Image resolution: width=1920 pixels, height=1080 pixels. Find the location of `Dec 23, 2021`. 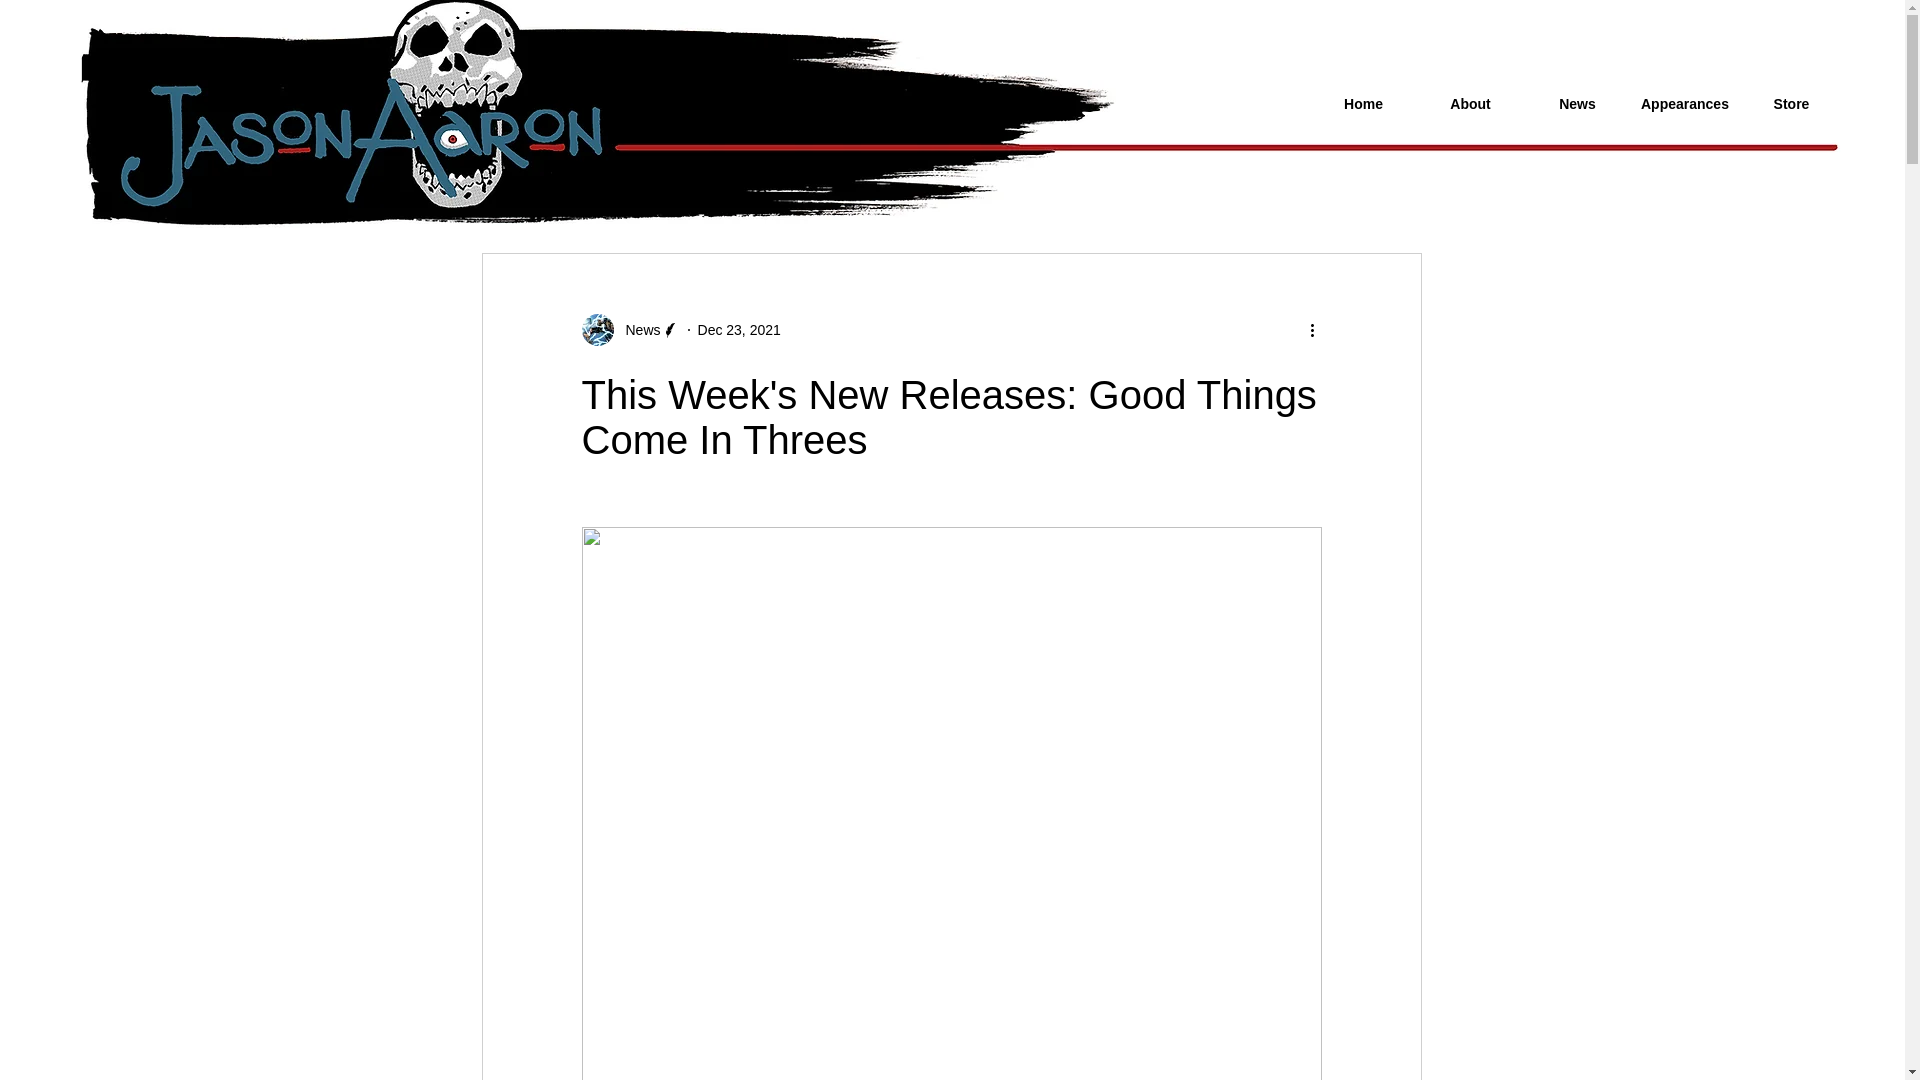

Dec 23, 2021 is located at coordinates (740, 330).